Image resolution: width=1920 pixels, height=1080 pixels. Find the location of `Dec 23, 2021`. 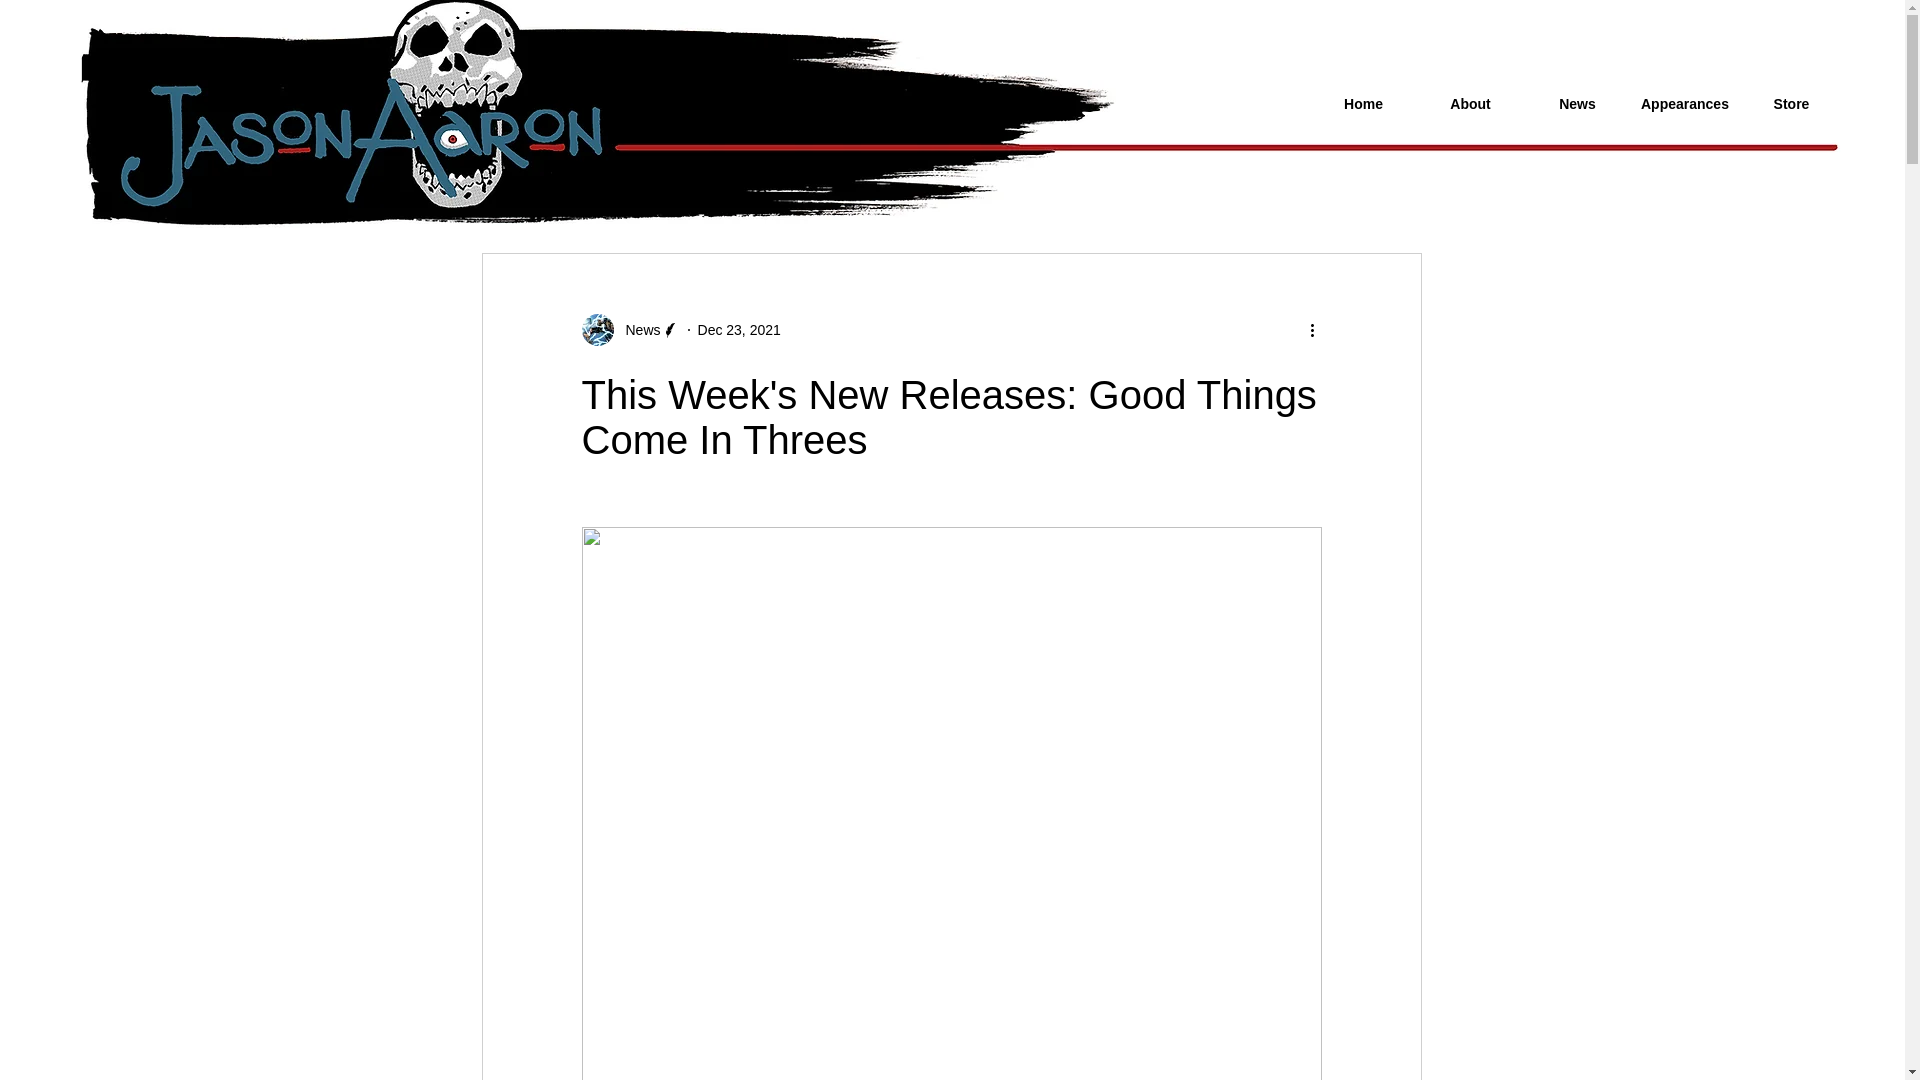

Dec 23, 2021 is located at coordinates (740, 330).